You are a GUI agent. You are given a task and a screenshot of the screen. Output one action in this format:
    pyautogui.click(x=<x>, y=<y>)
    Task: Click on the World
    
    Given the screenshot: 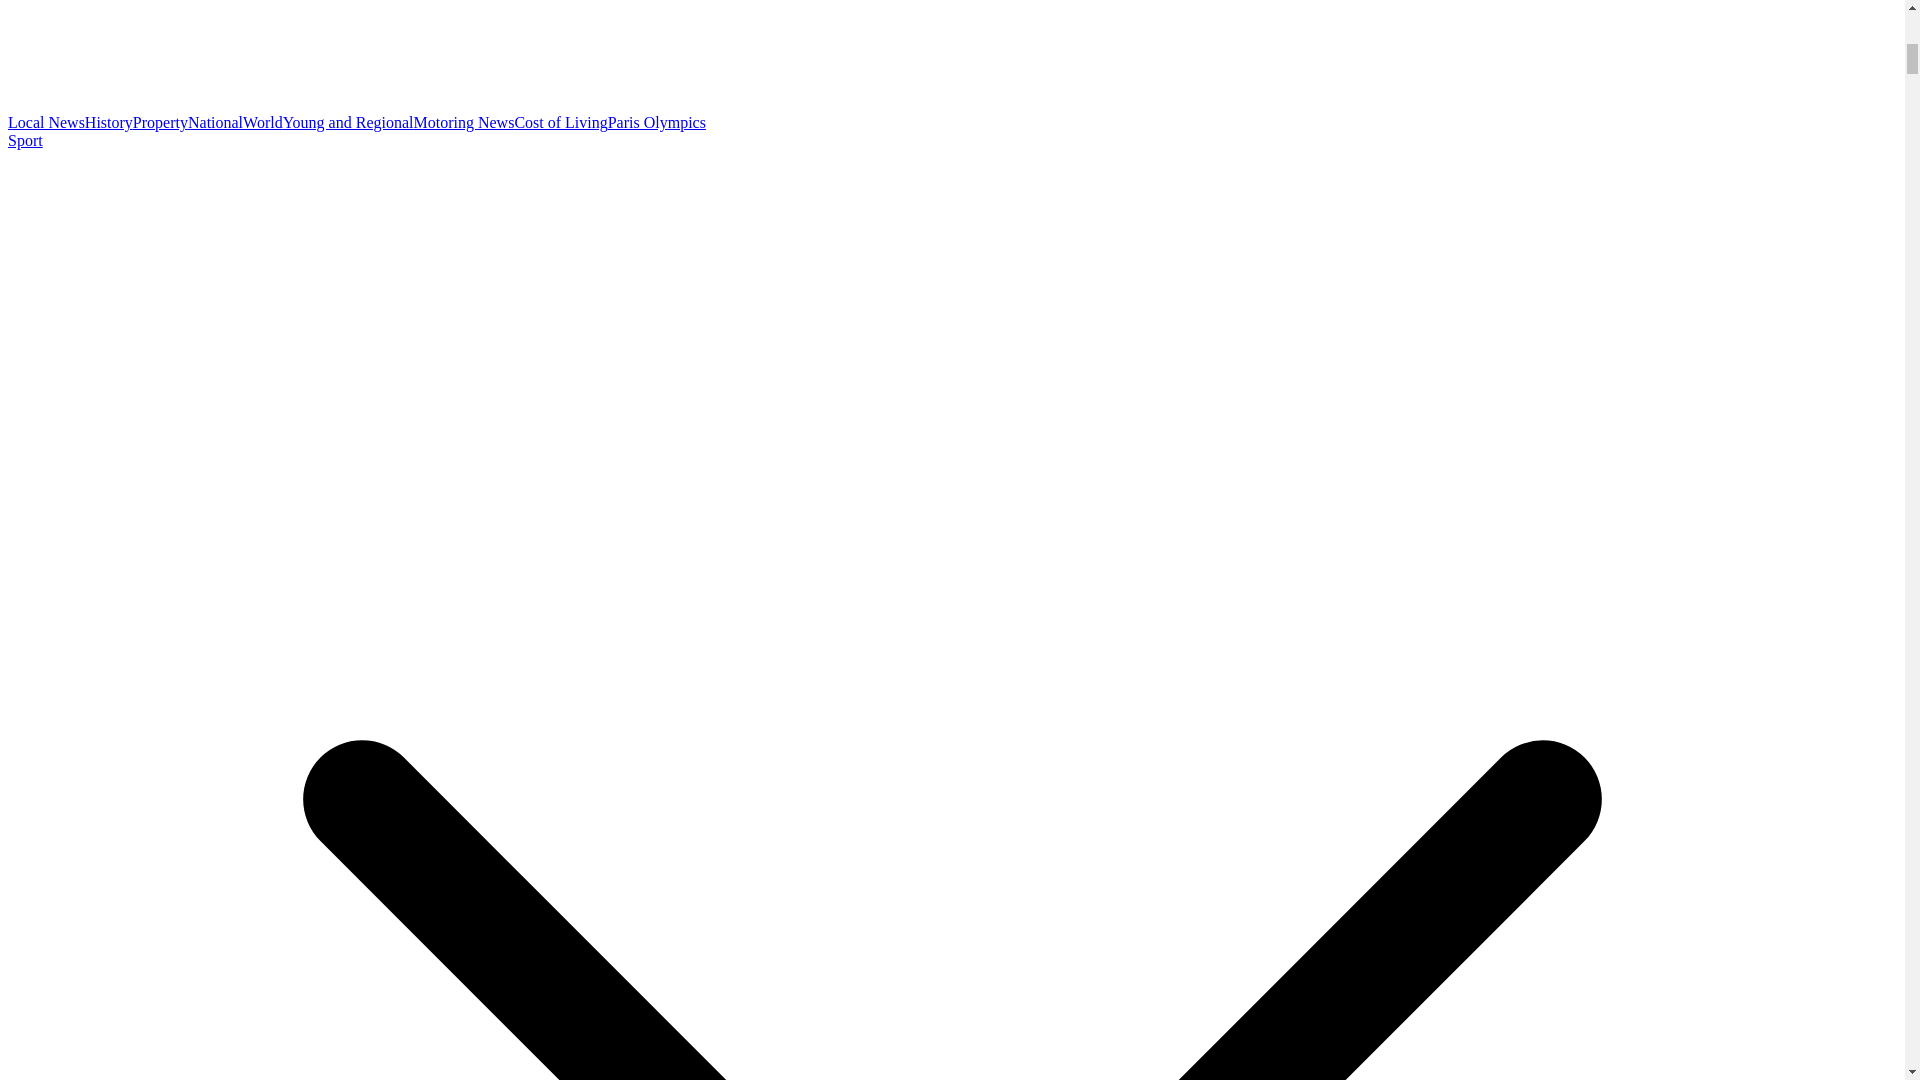 What is the action you would take?
    pyautogui.click(x=262, y=122)
    